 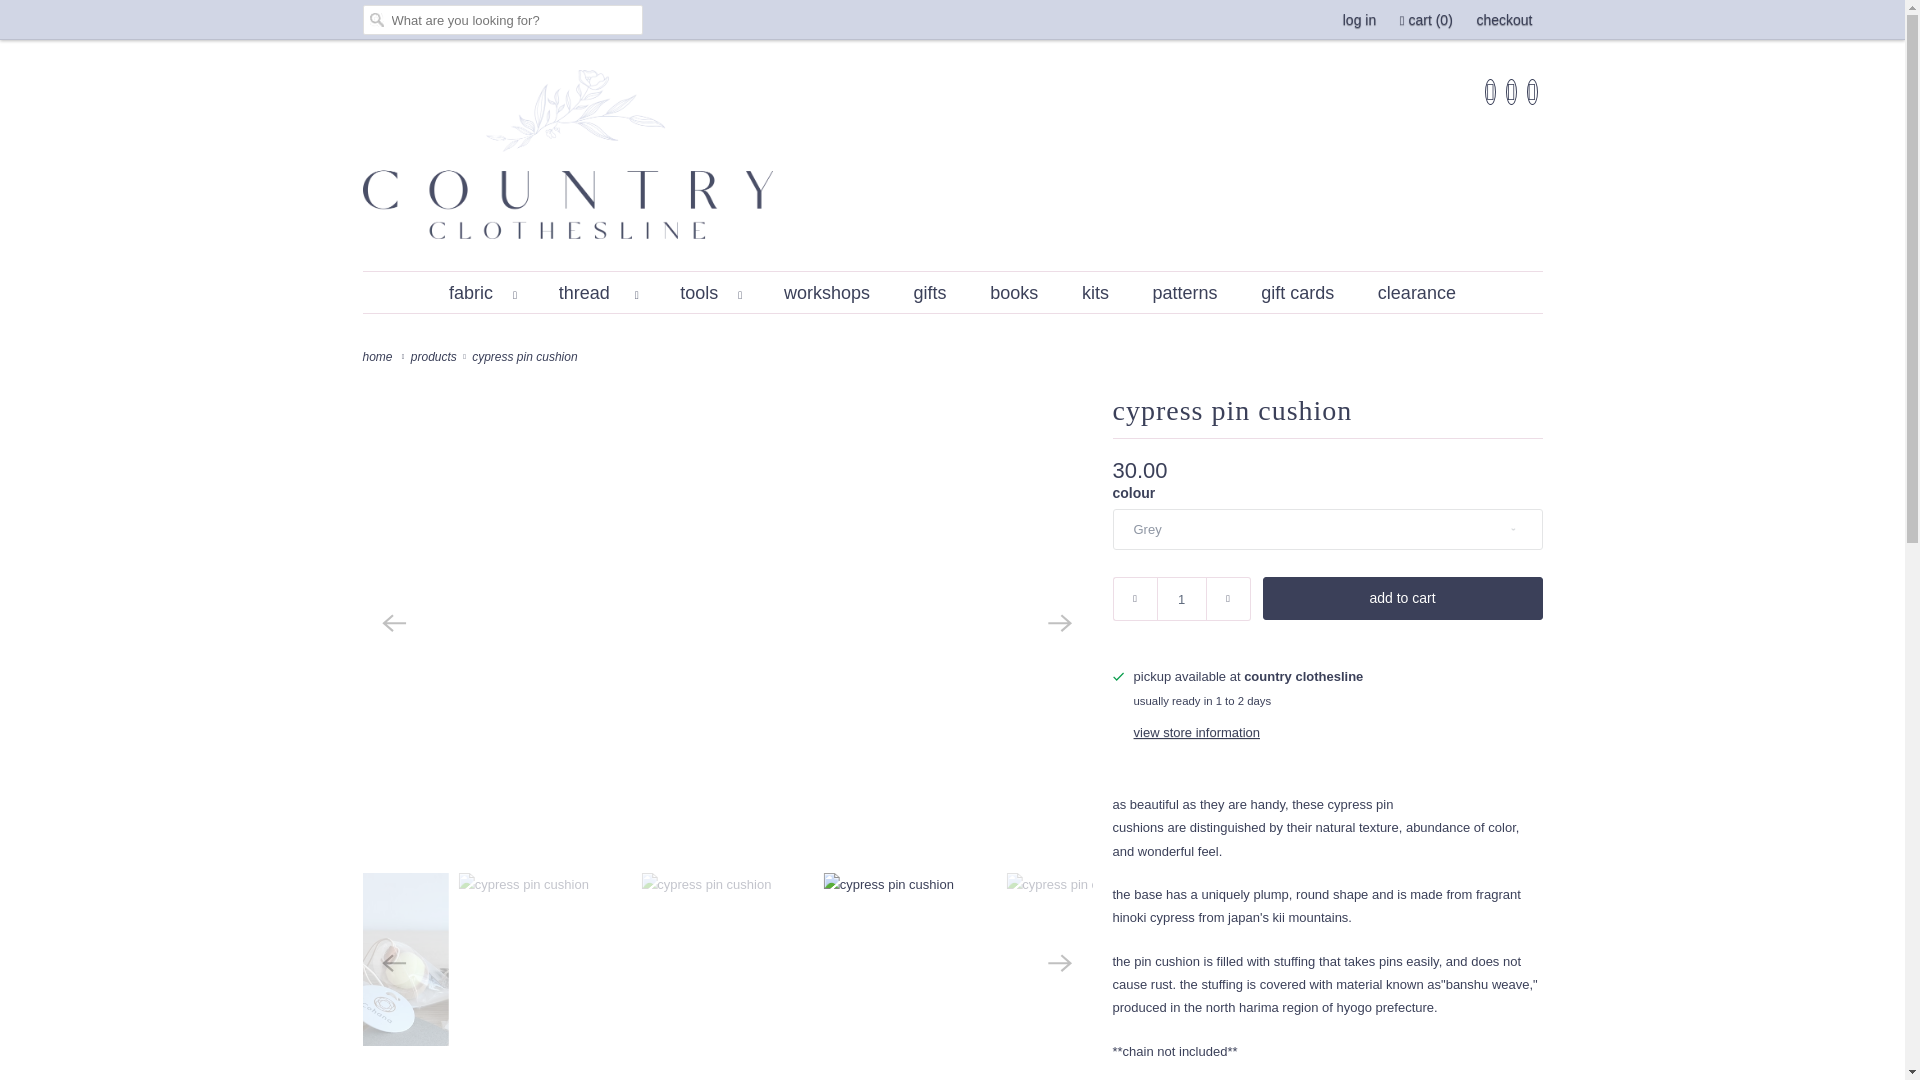 I want to click on Products, so click(x=435, y=356).